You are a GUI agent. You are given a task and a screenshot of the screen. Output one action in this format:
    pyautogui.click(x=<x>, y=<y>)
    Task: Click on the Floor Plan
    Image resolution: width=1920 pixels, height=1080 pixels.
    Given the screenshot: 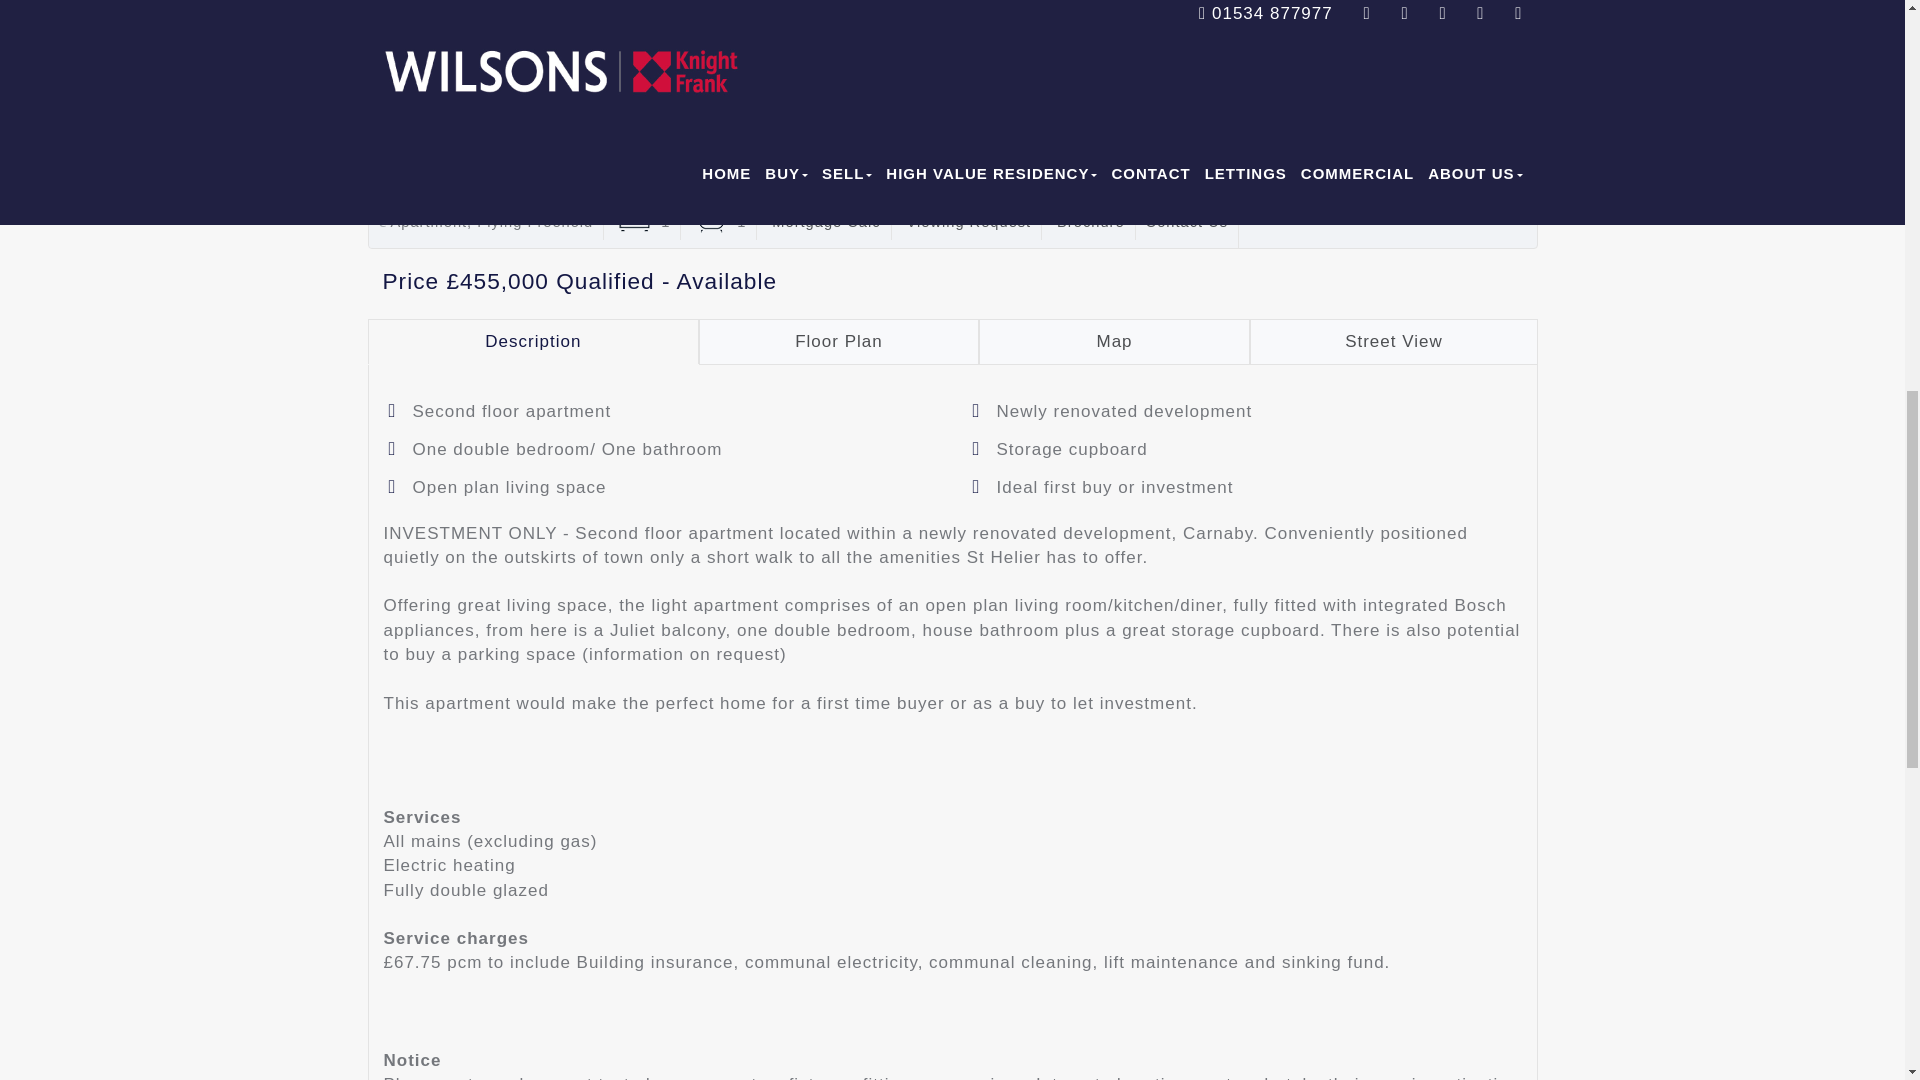 What is the action you would take?
    pyautogui.click(x=838, y=340)
    